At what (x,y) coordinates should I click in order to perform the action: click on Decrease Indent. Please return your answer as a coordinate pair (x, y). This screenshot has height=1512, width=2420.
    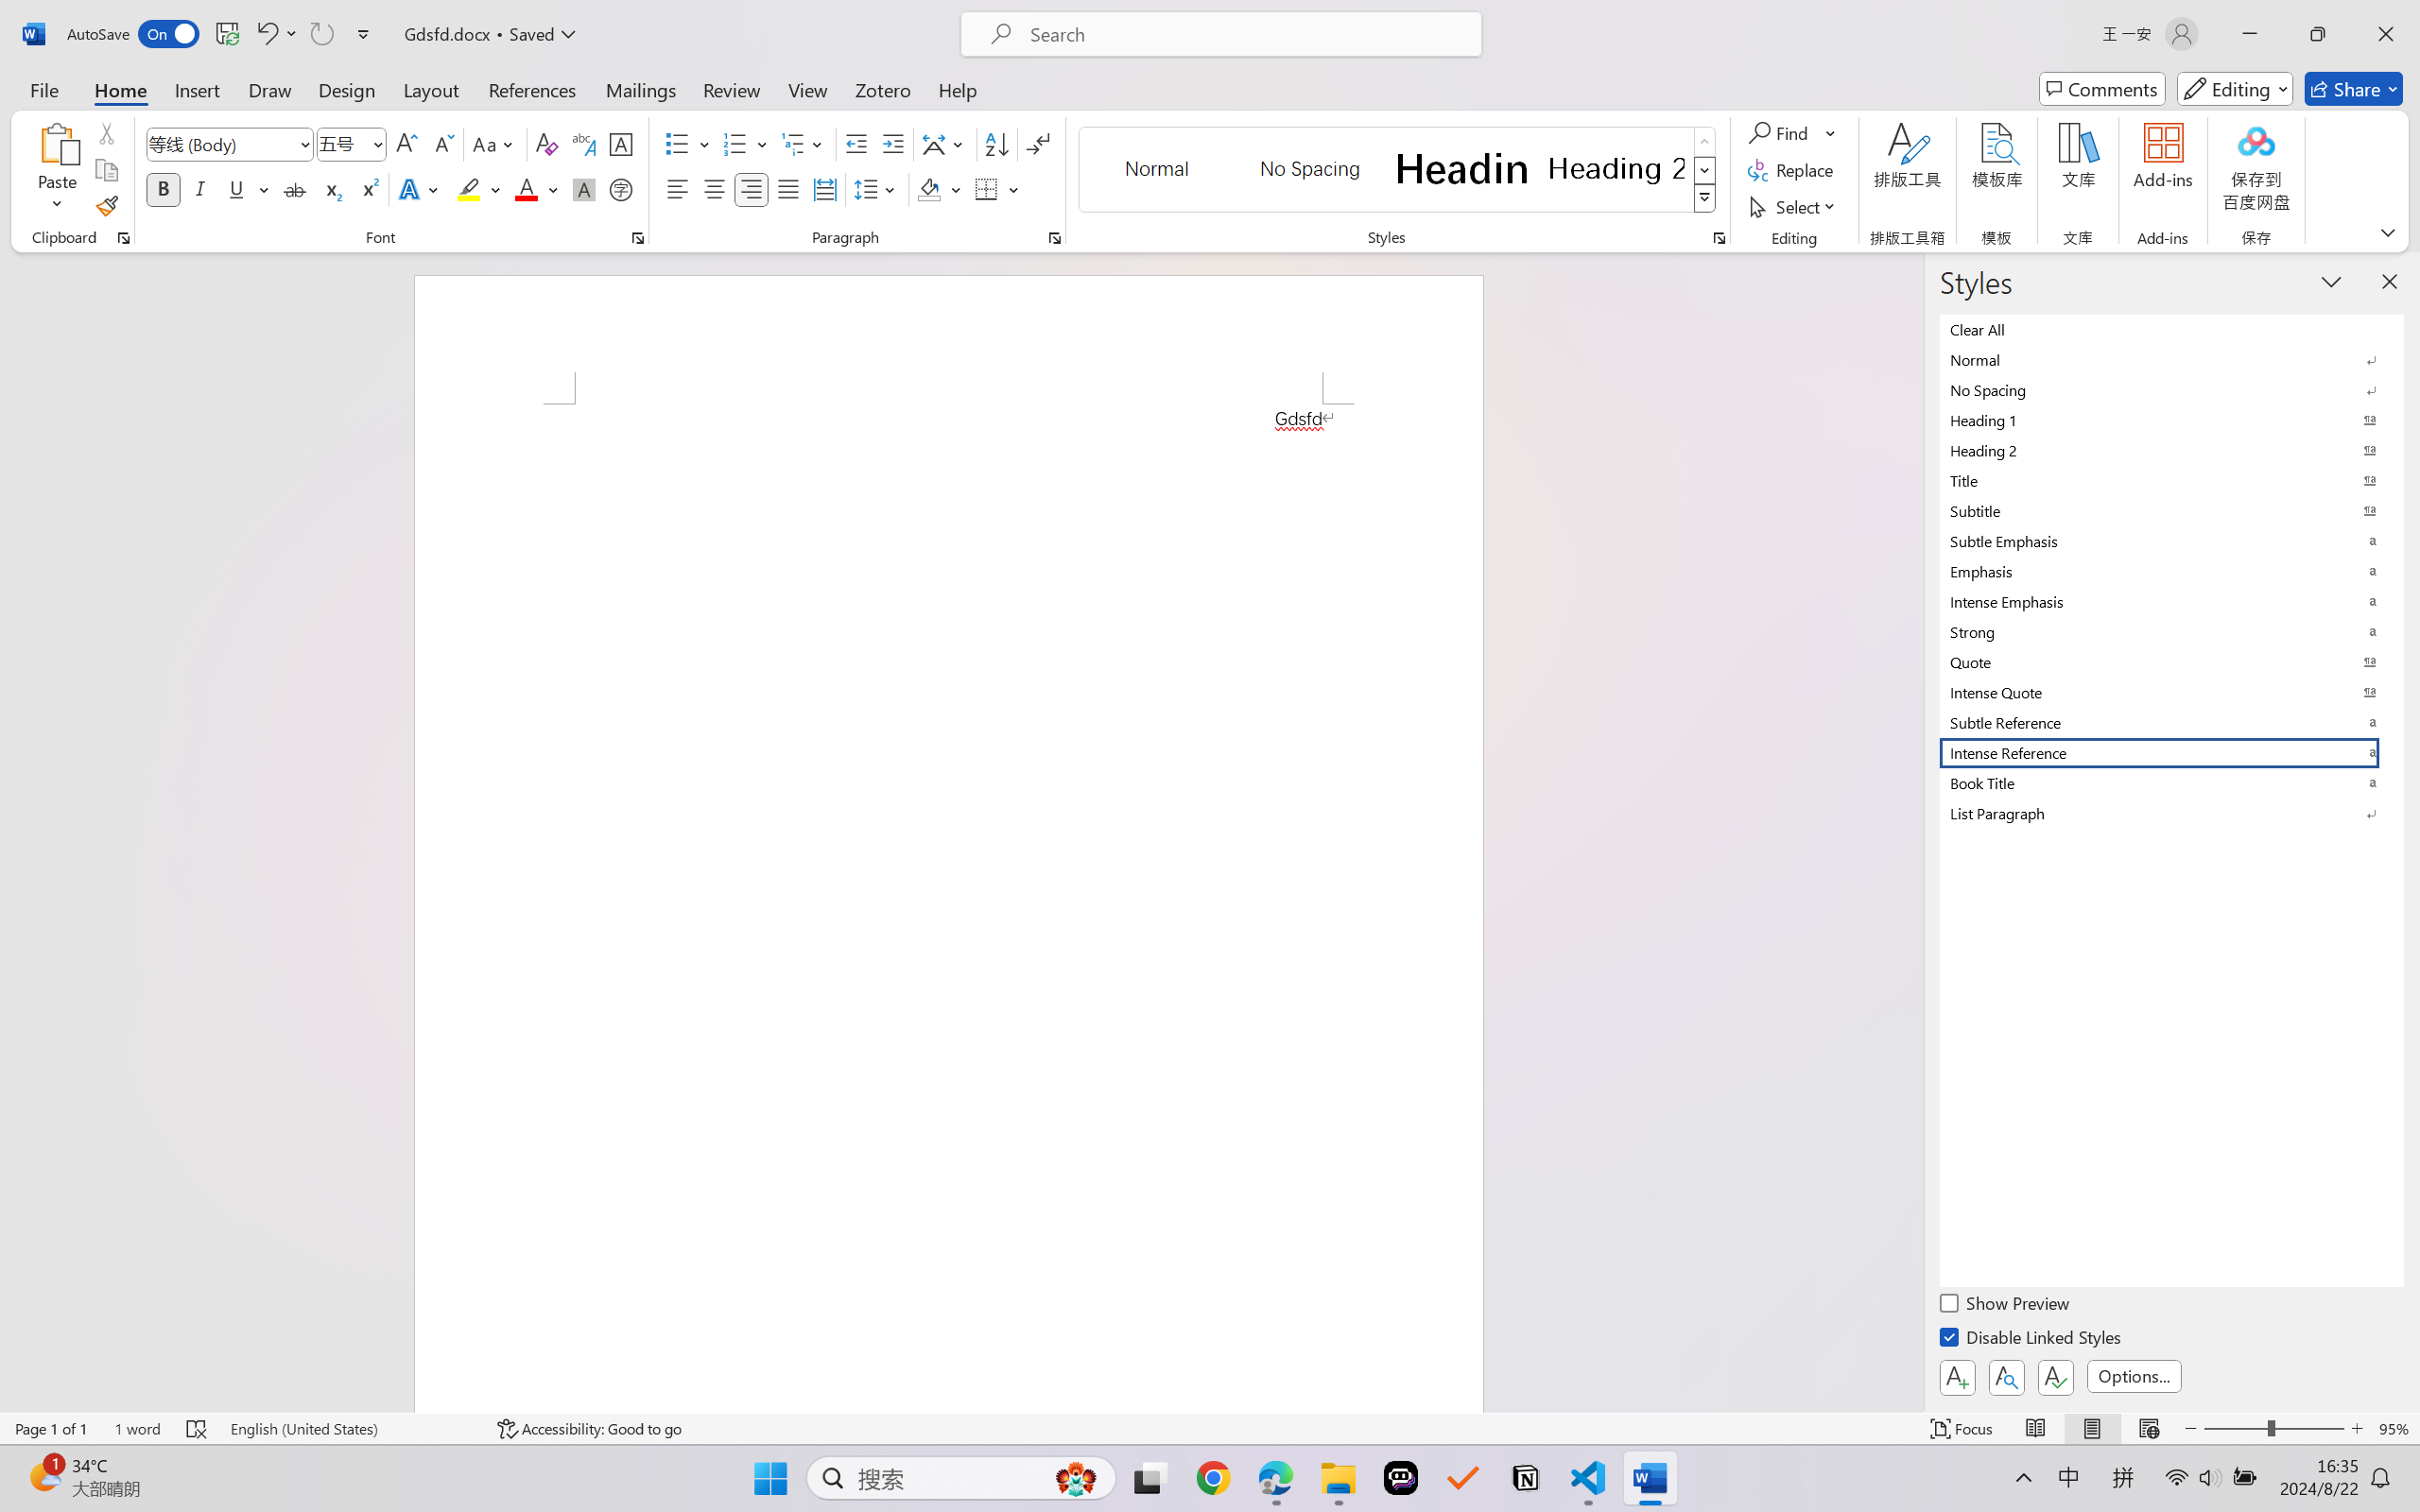
    Looking at the image, I should click on (856, 144).